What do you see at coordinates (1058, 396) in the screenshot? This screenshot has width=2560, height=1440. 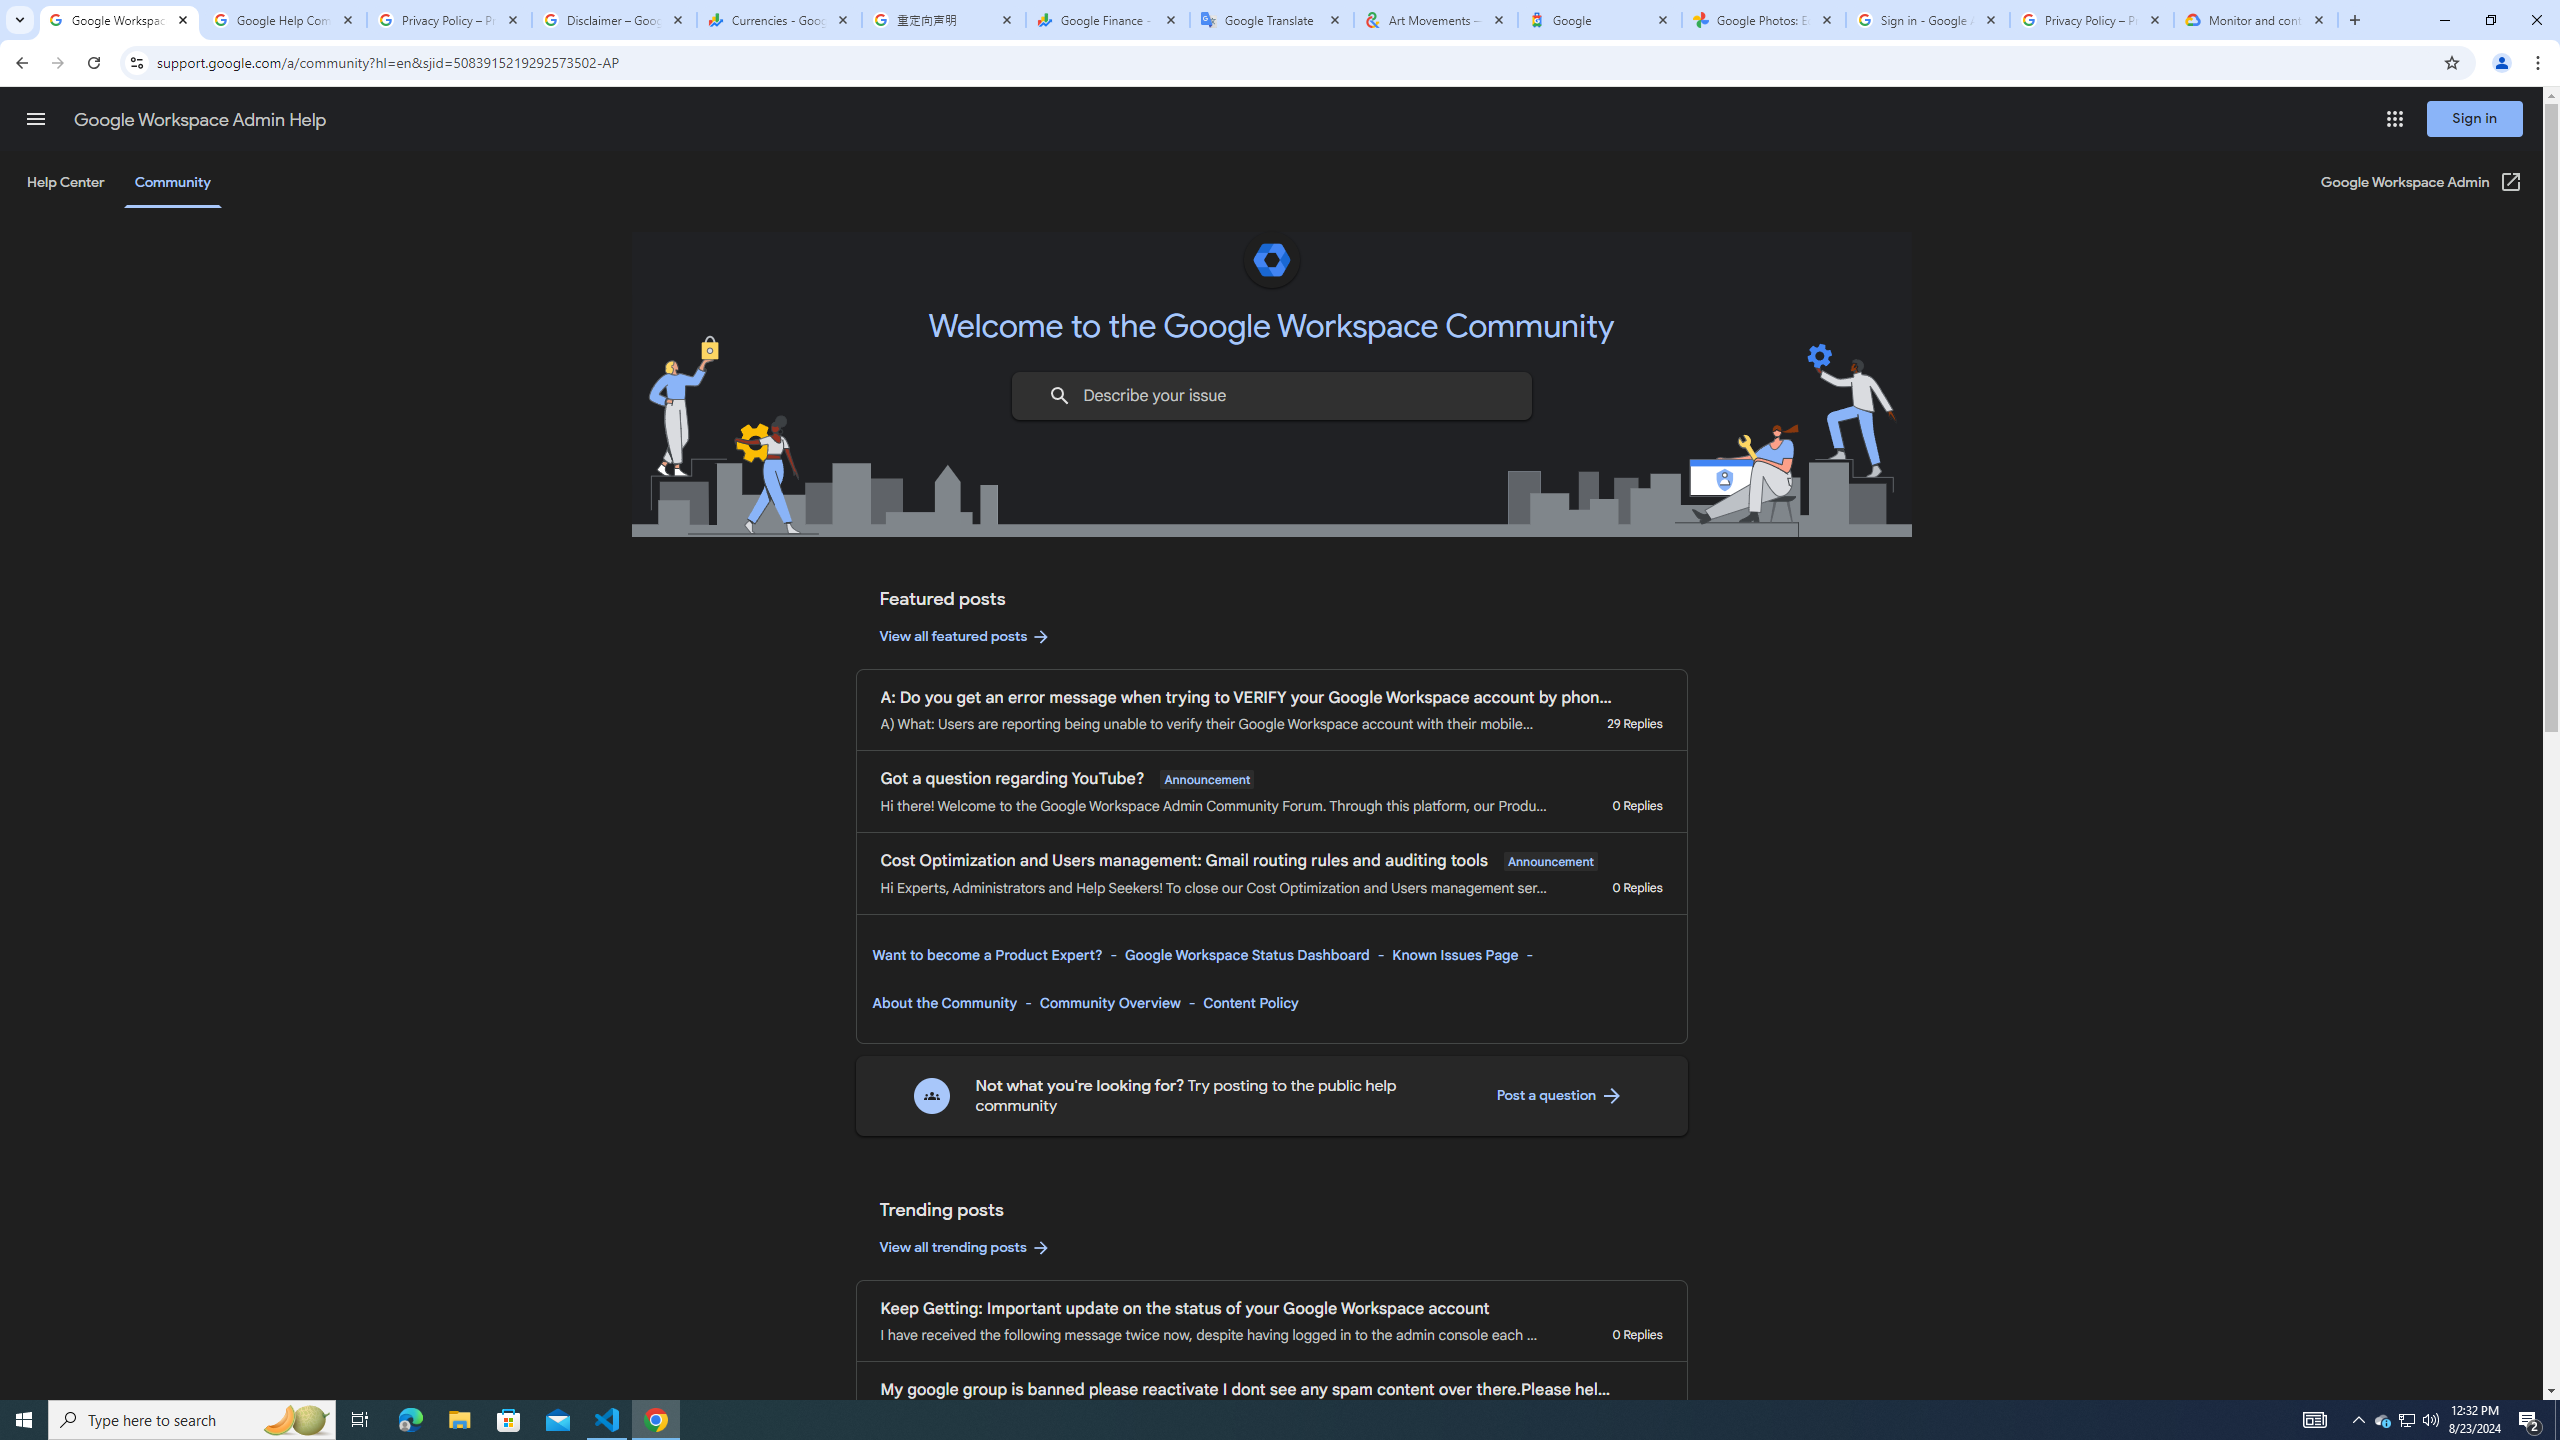 I see `Search` at bounding box center [1058, 396].